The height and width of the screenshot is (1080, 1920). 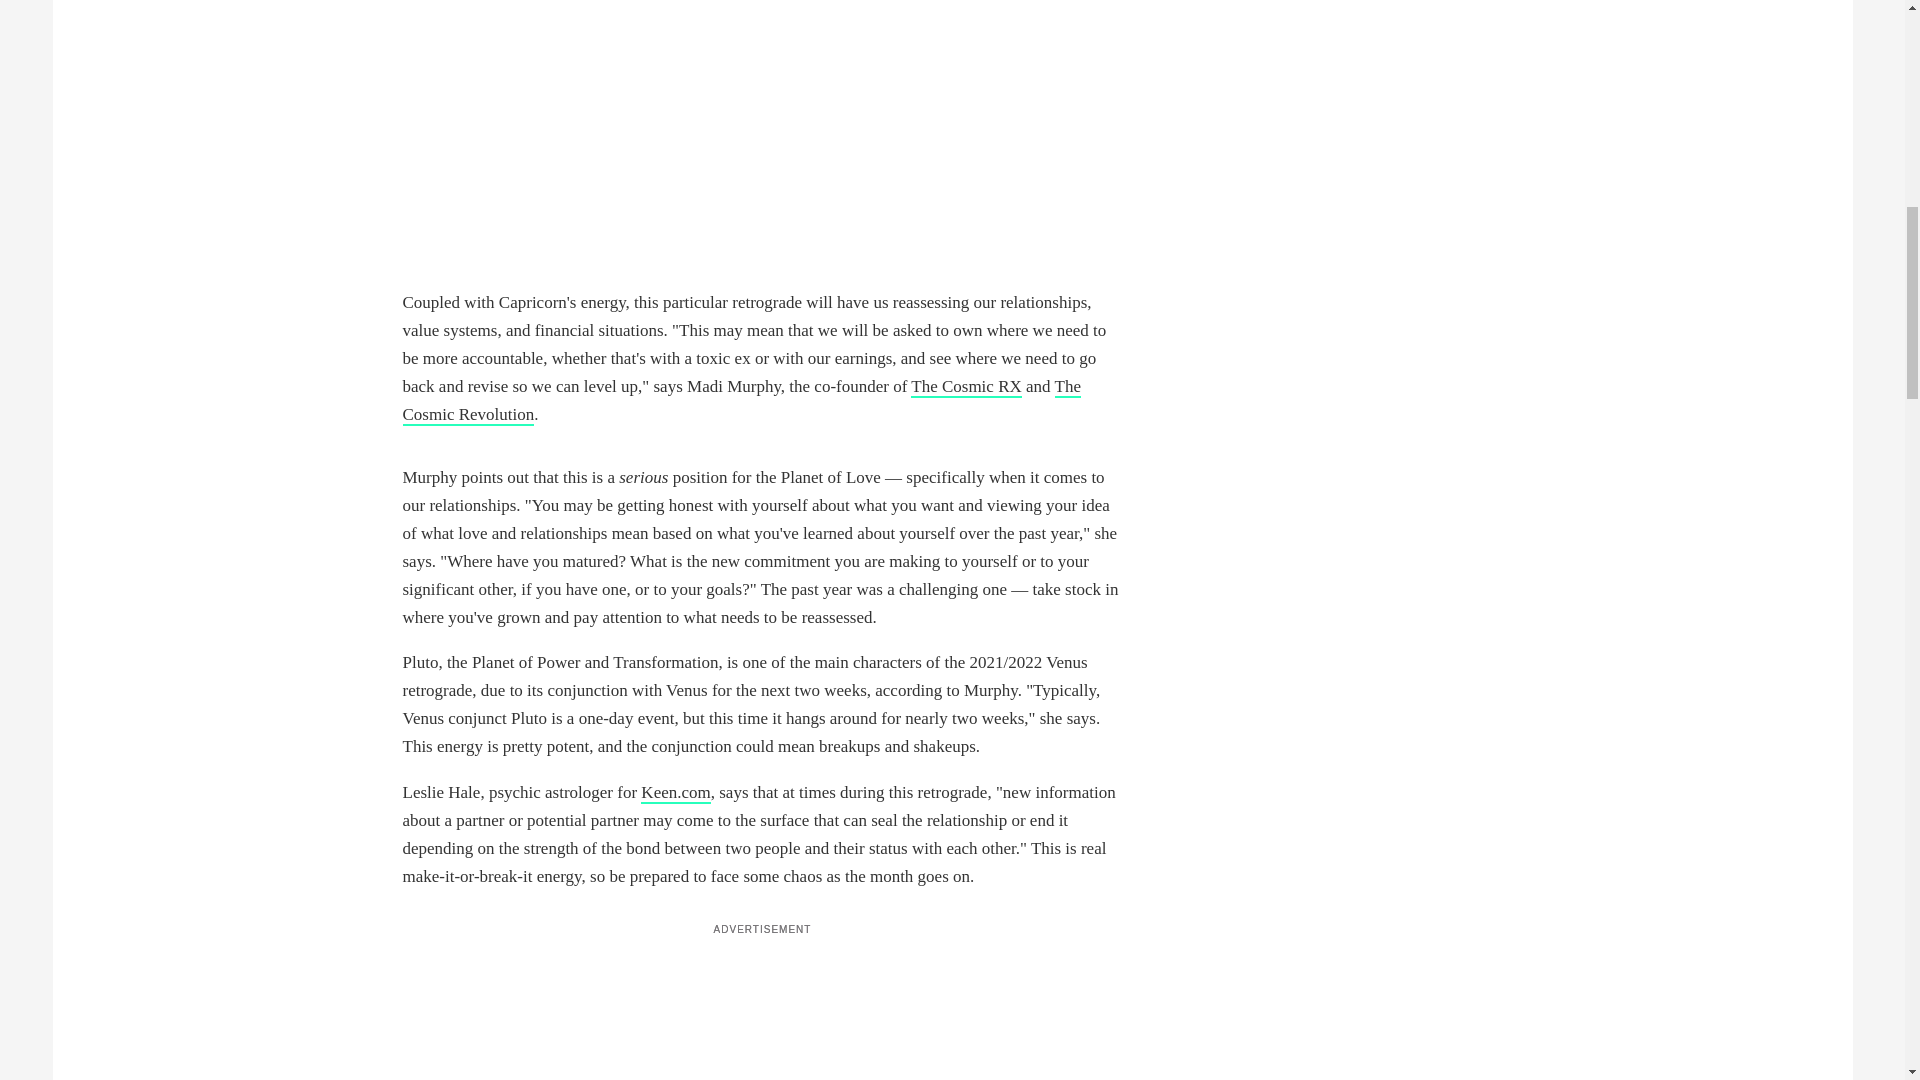 What do you see at coordinates (740, 400) in the screenshot?
I see `The Cosmic Revolution` at bounding box center [740, 400].